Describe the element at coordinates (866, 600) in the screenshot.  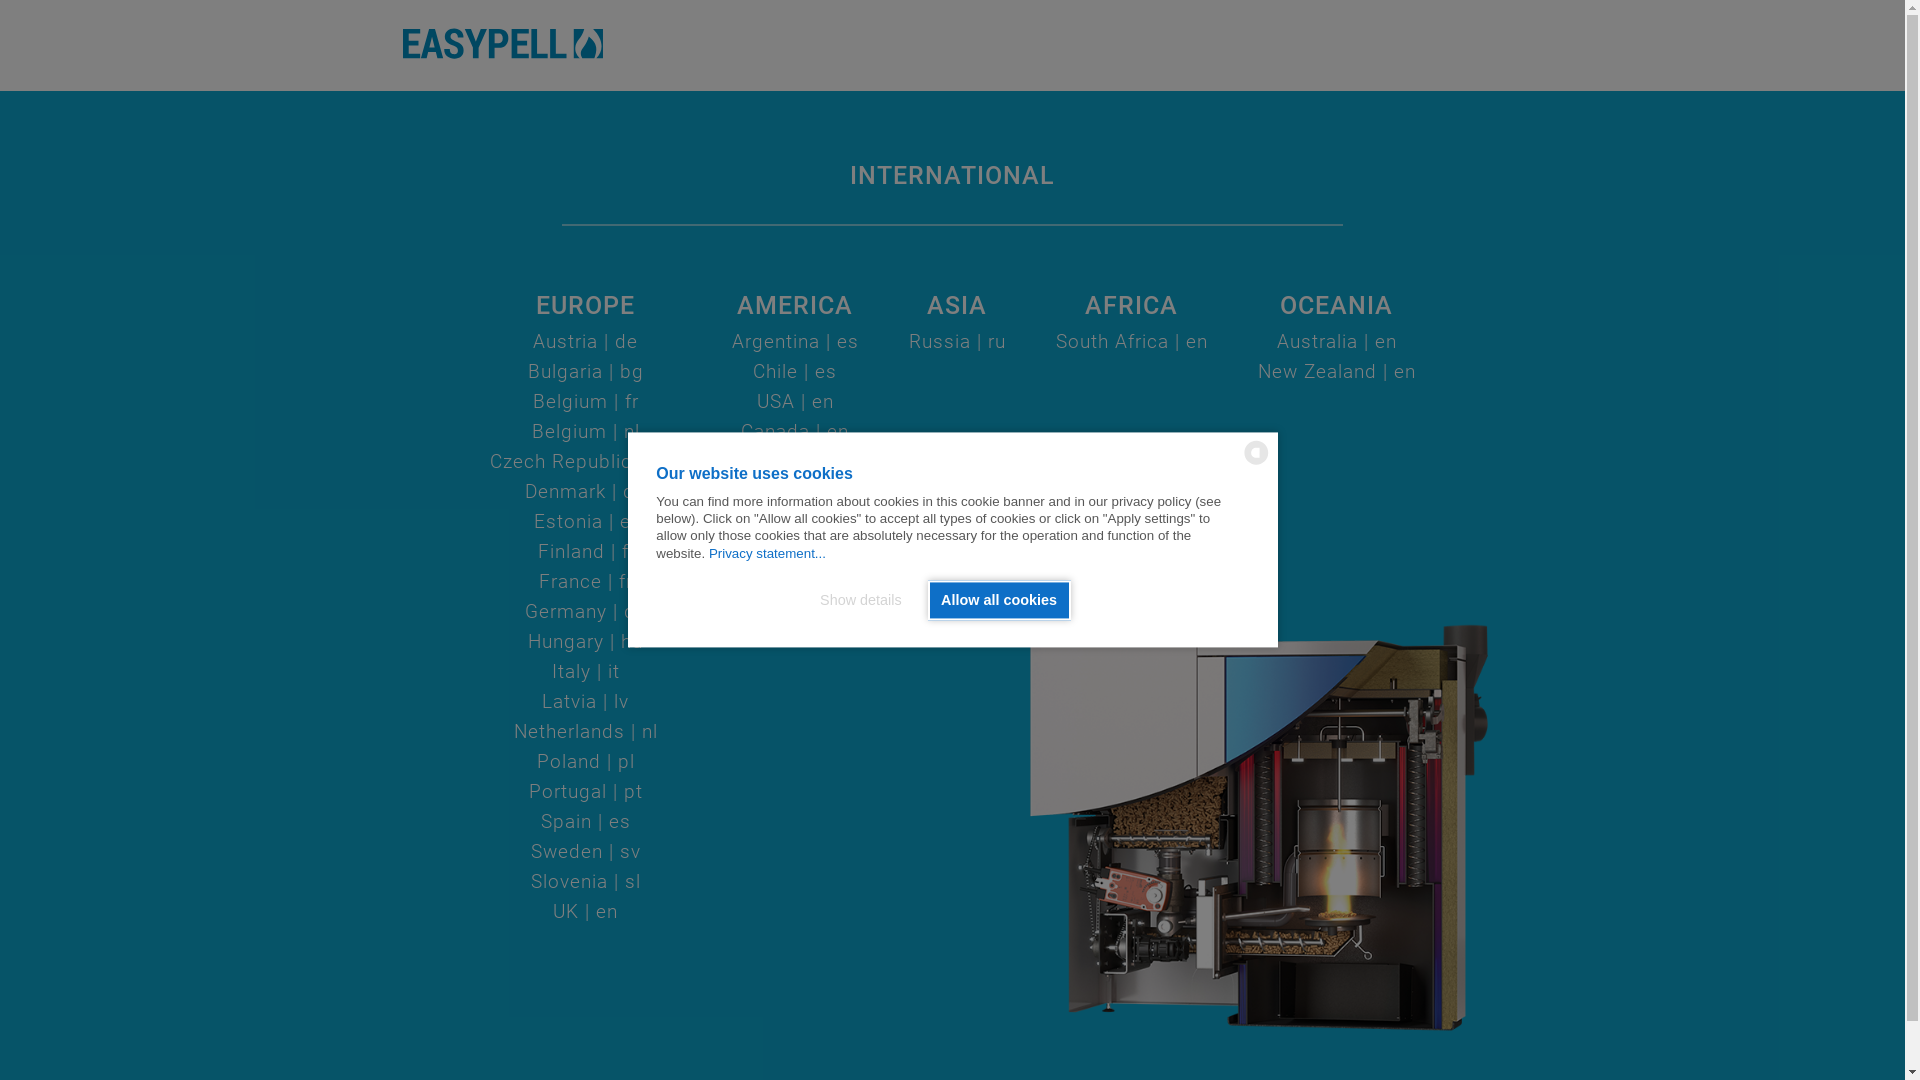
I see `Show details` at that location.